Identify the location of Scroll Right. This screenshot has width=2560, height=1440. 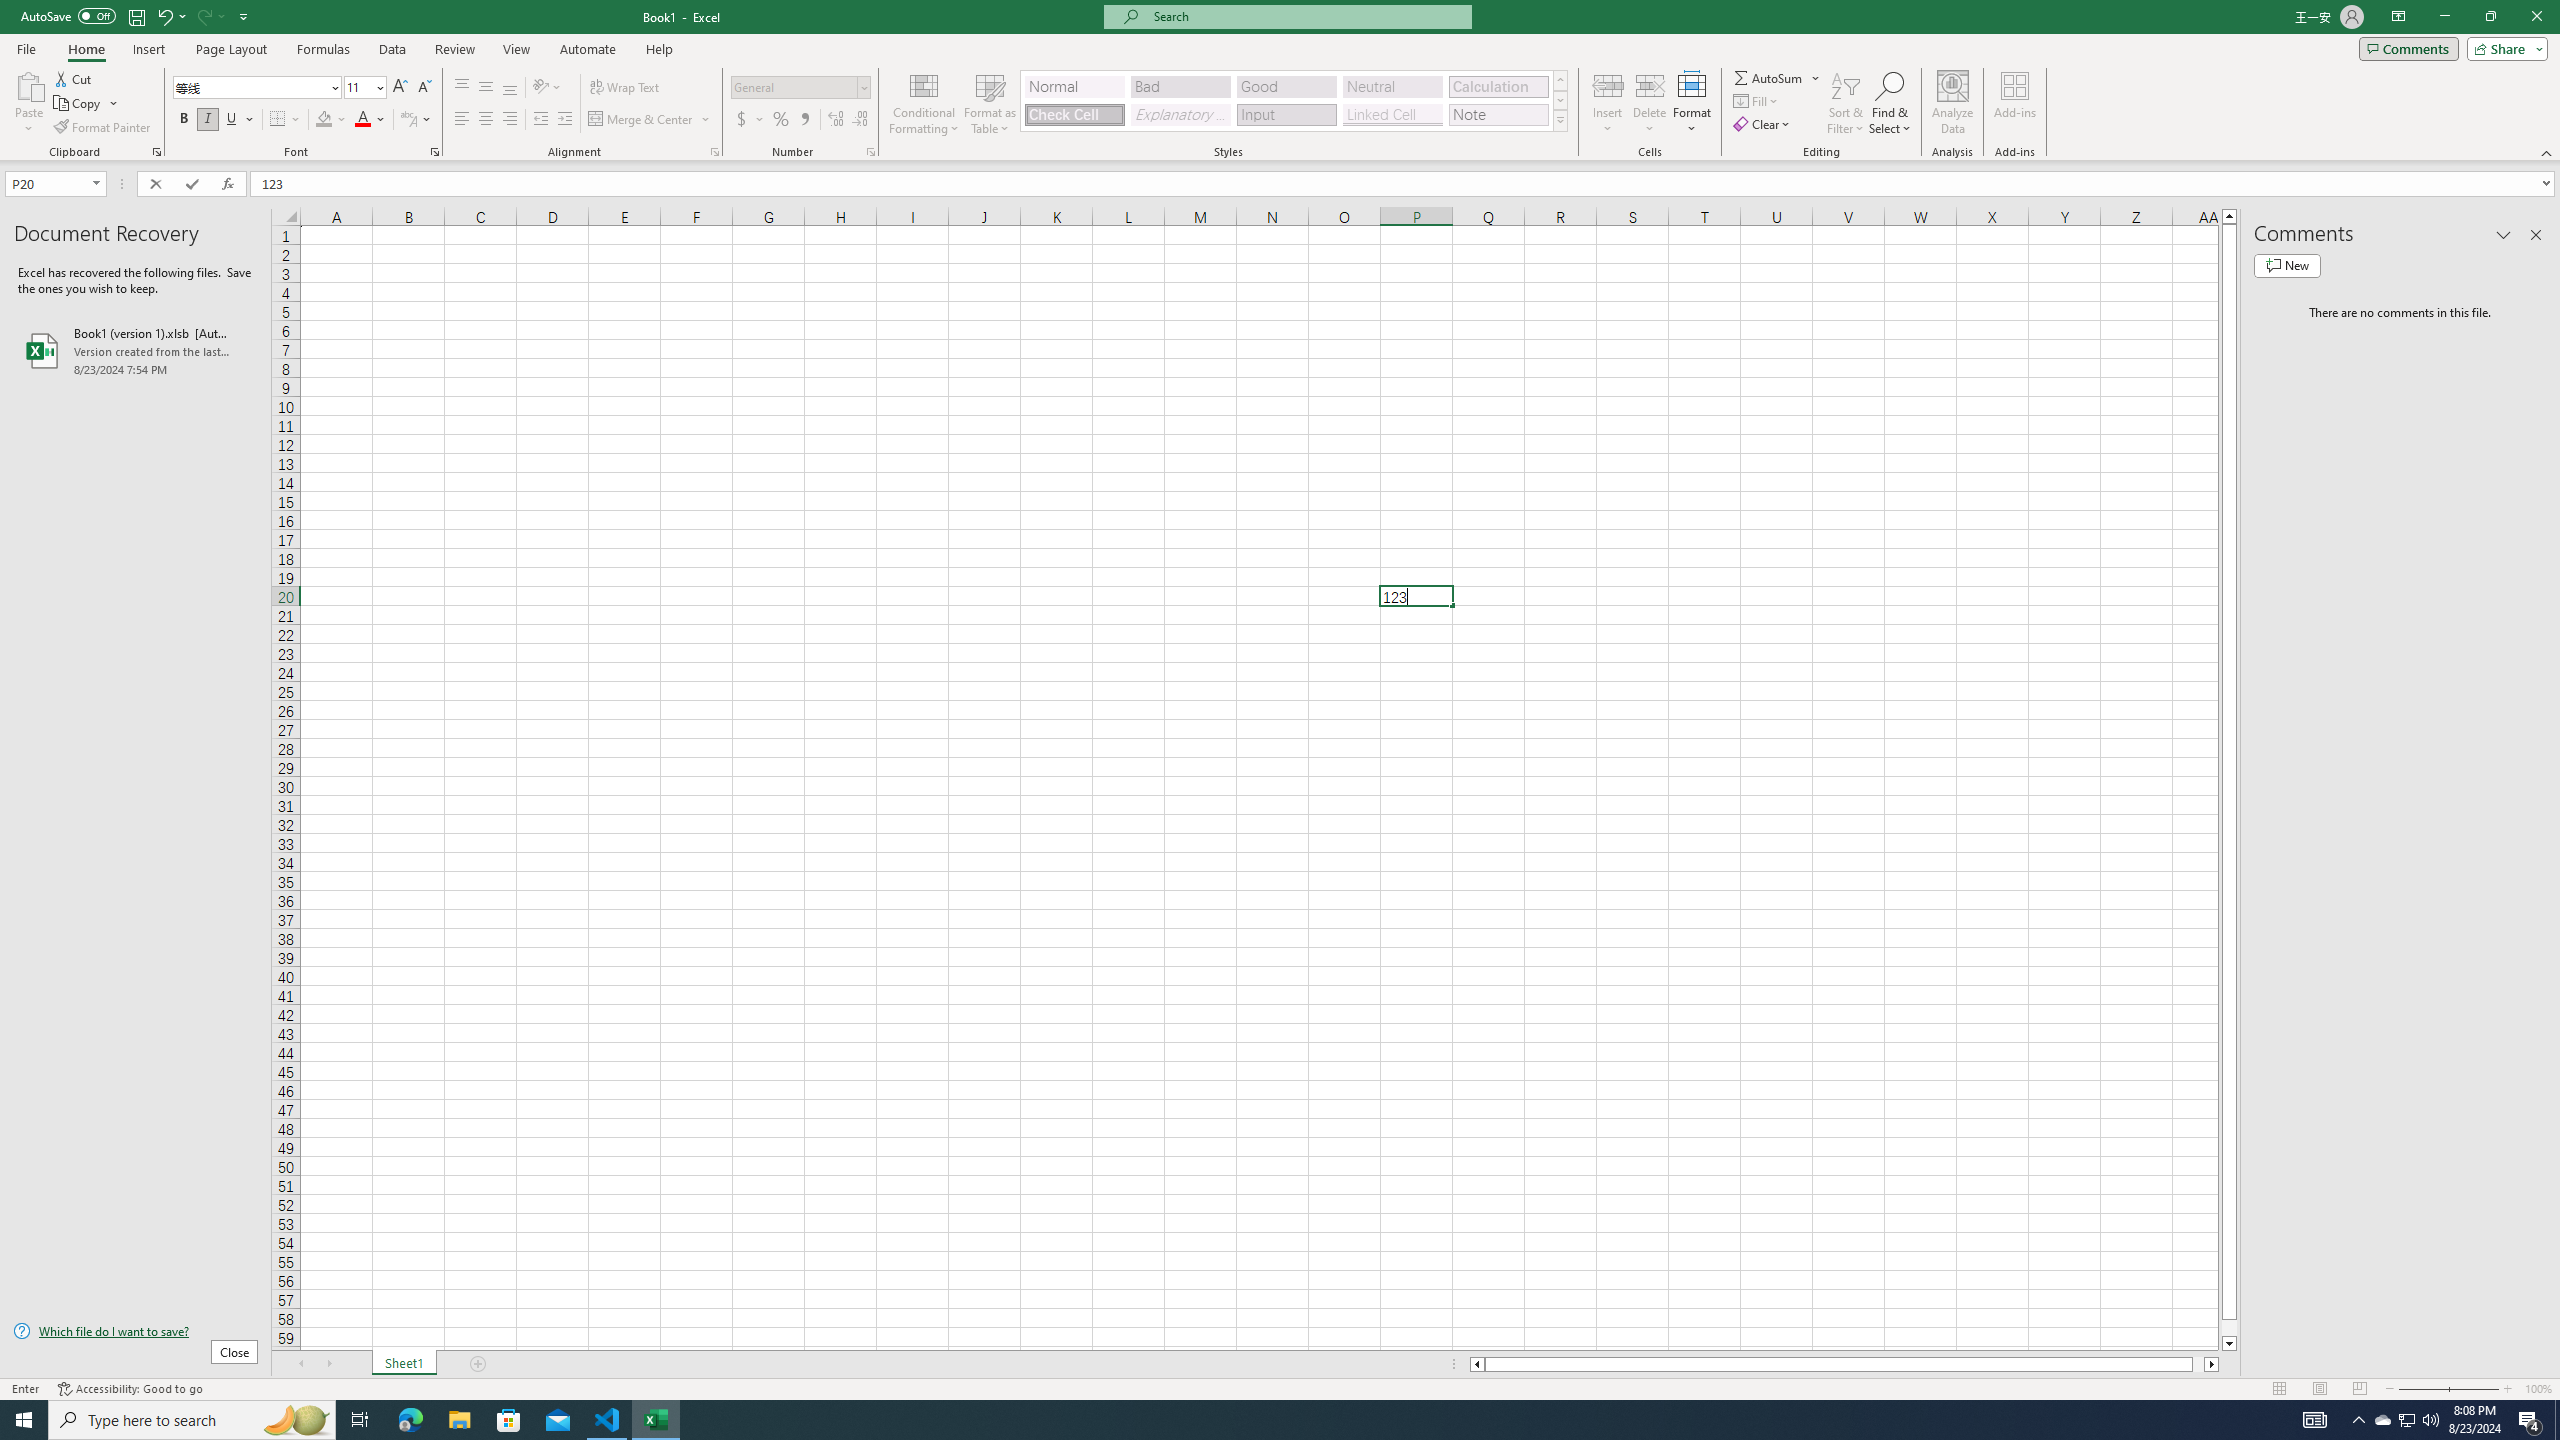
(328, 1364).